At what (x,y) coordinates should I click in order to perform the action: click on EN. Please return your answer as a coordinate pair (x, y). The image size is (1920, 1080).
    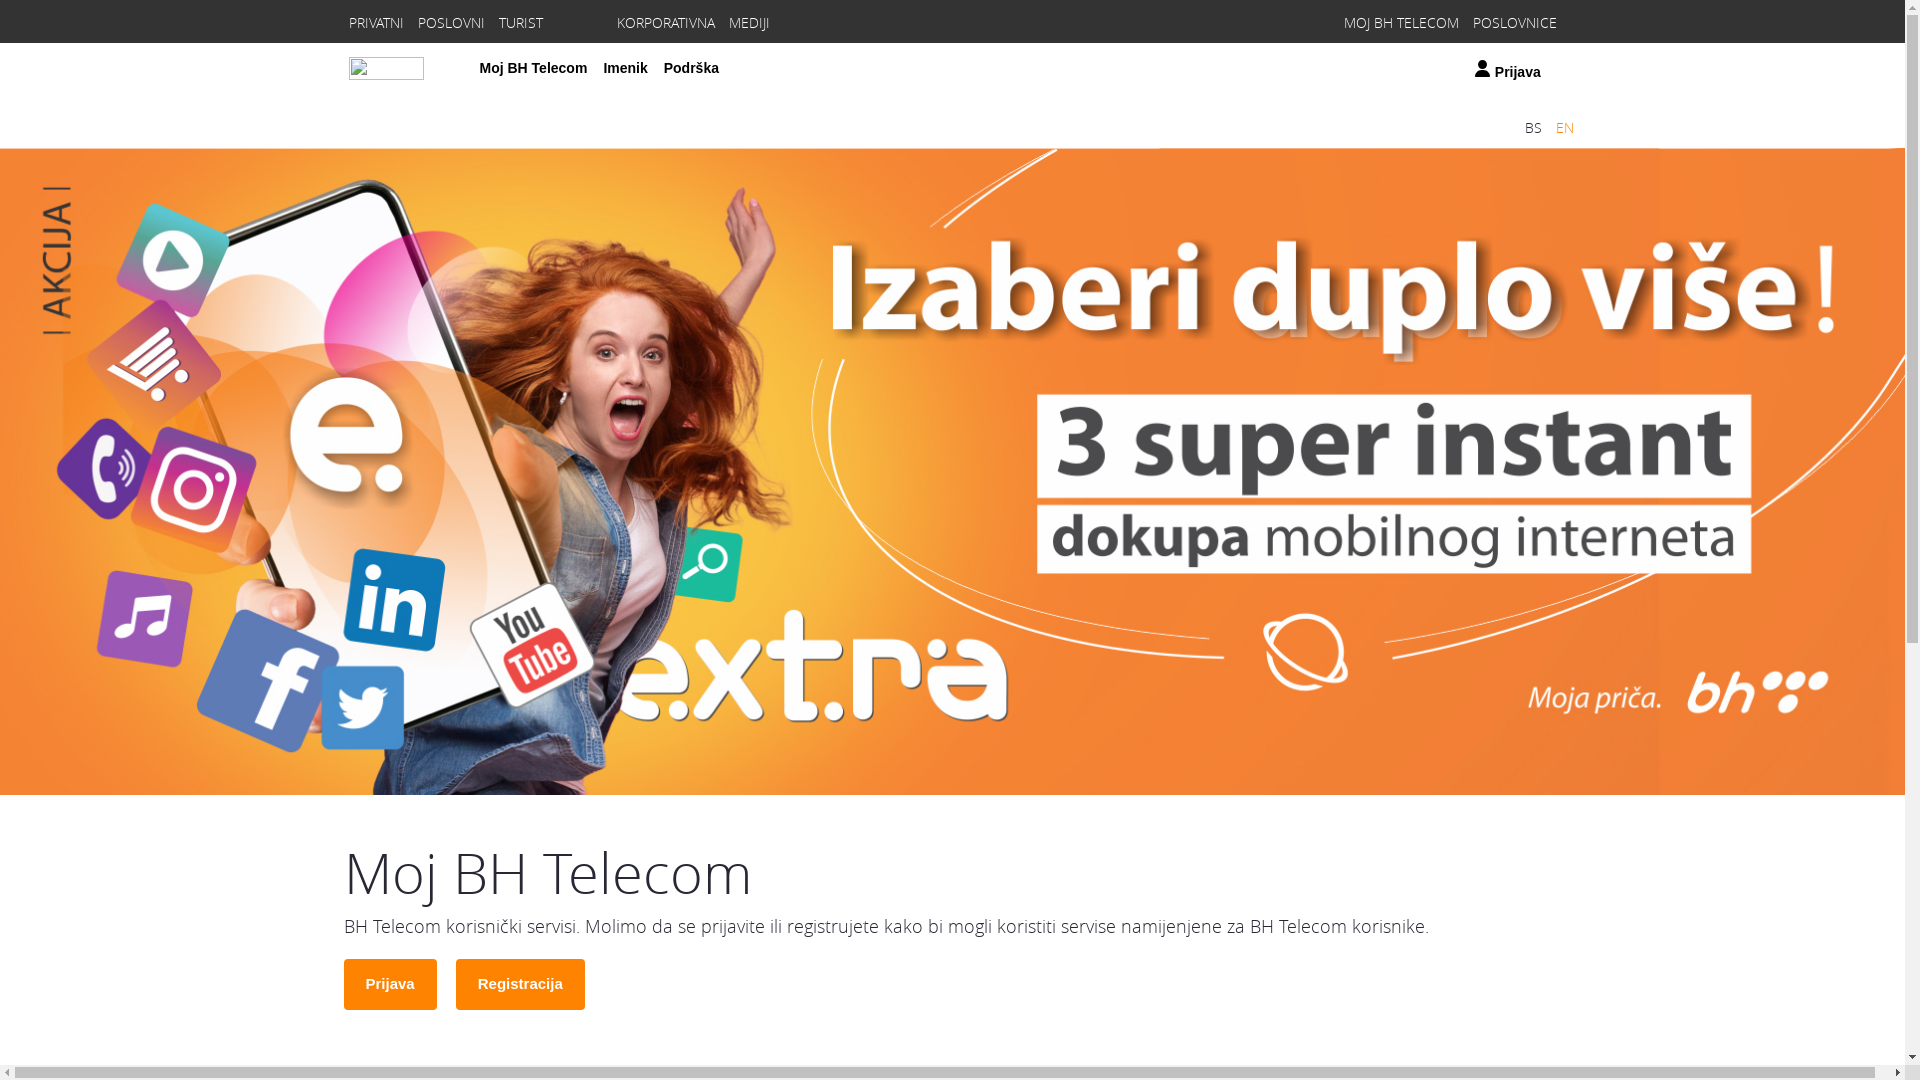
    Looking at the image, I should click on (1564, 128).